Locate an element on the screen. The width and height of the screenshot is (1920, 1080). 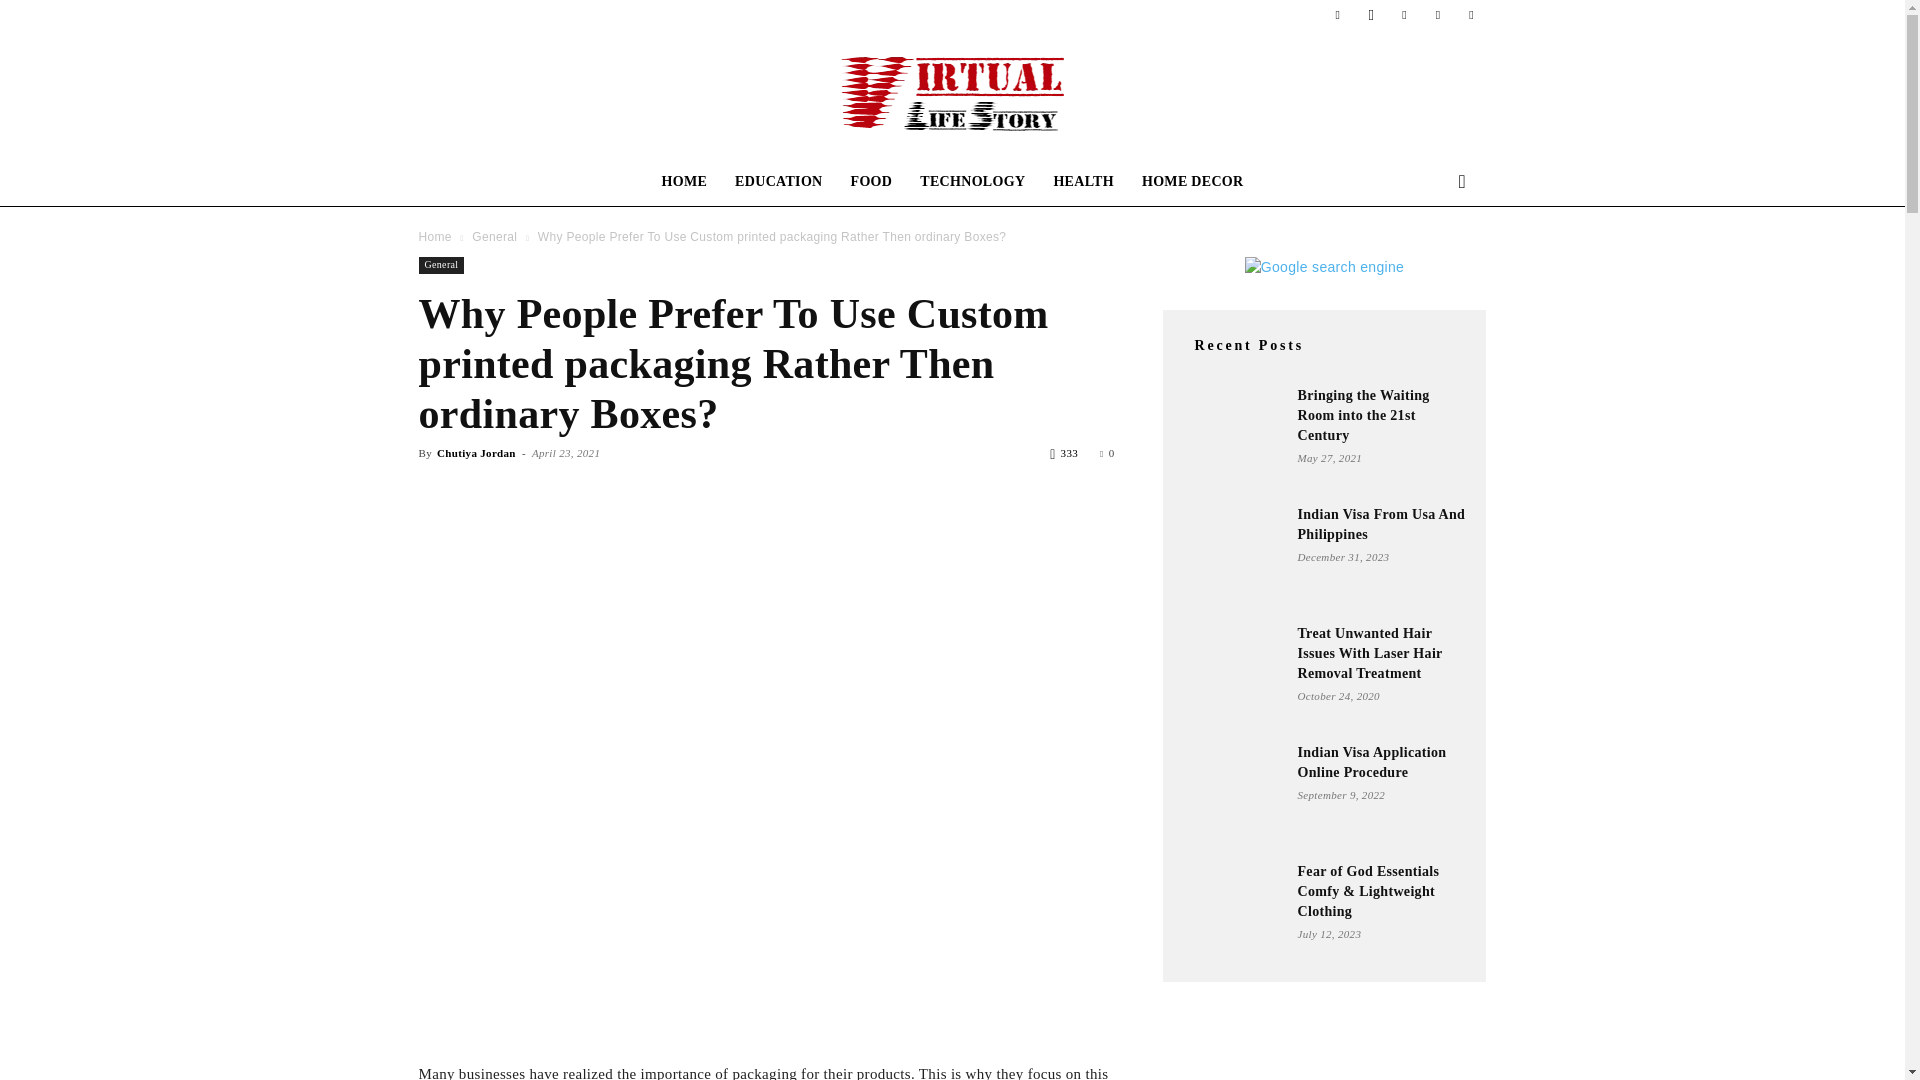
View all posts in General is located at coordinates (494, 237).